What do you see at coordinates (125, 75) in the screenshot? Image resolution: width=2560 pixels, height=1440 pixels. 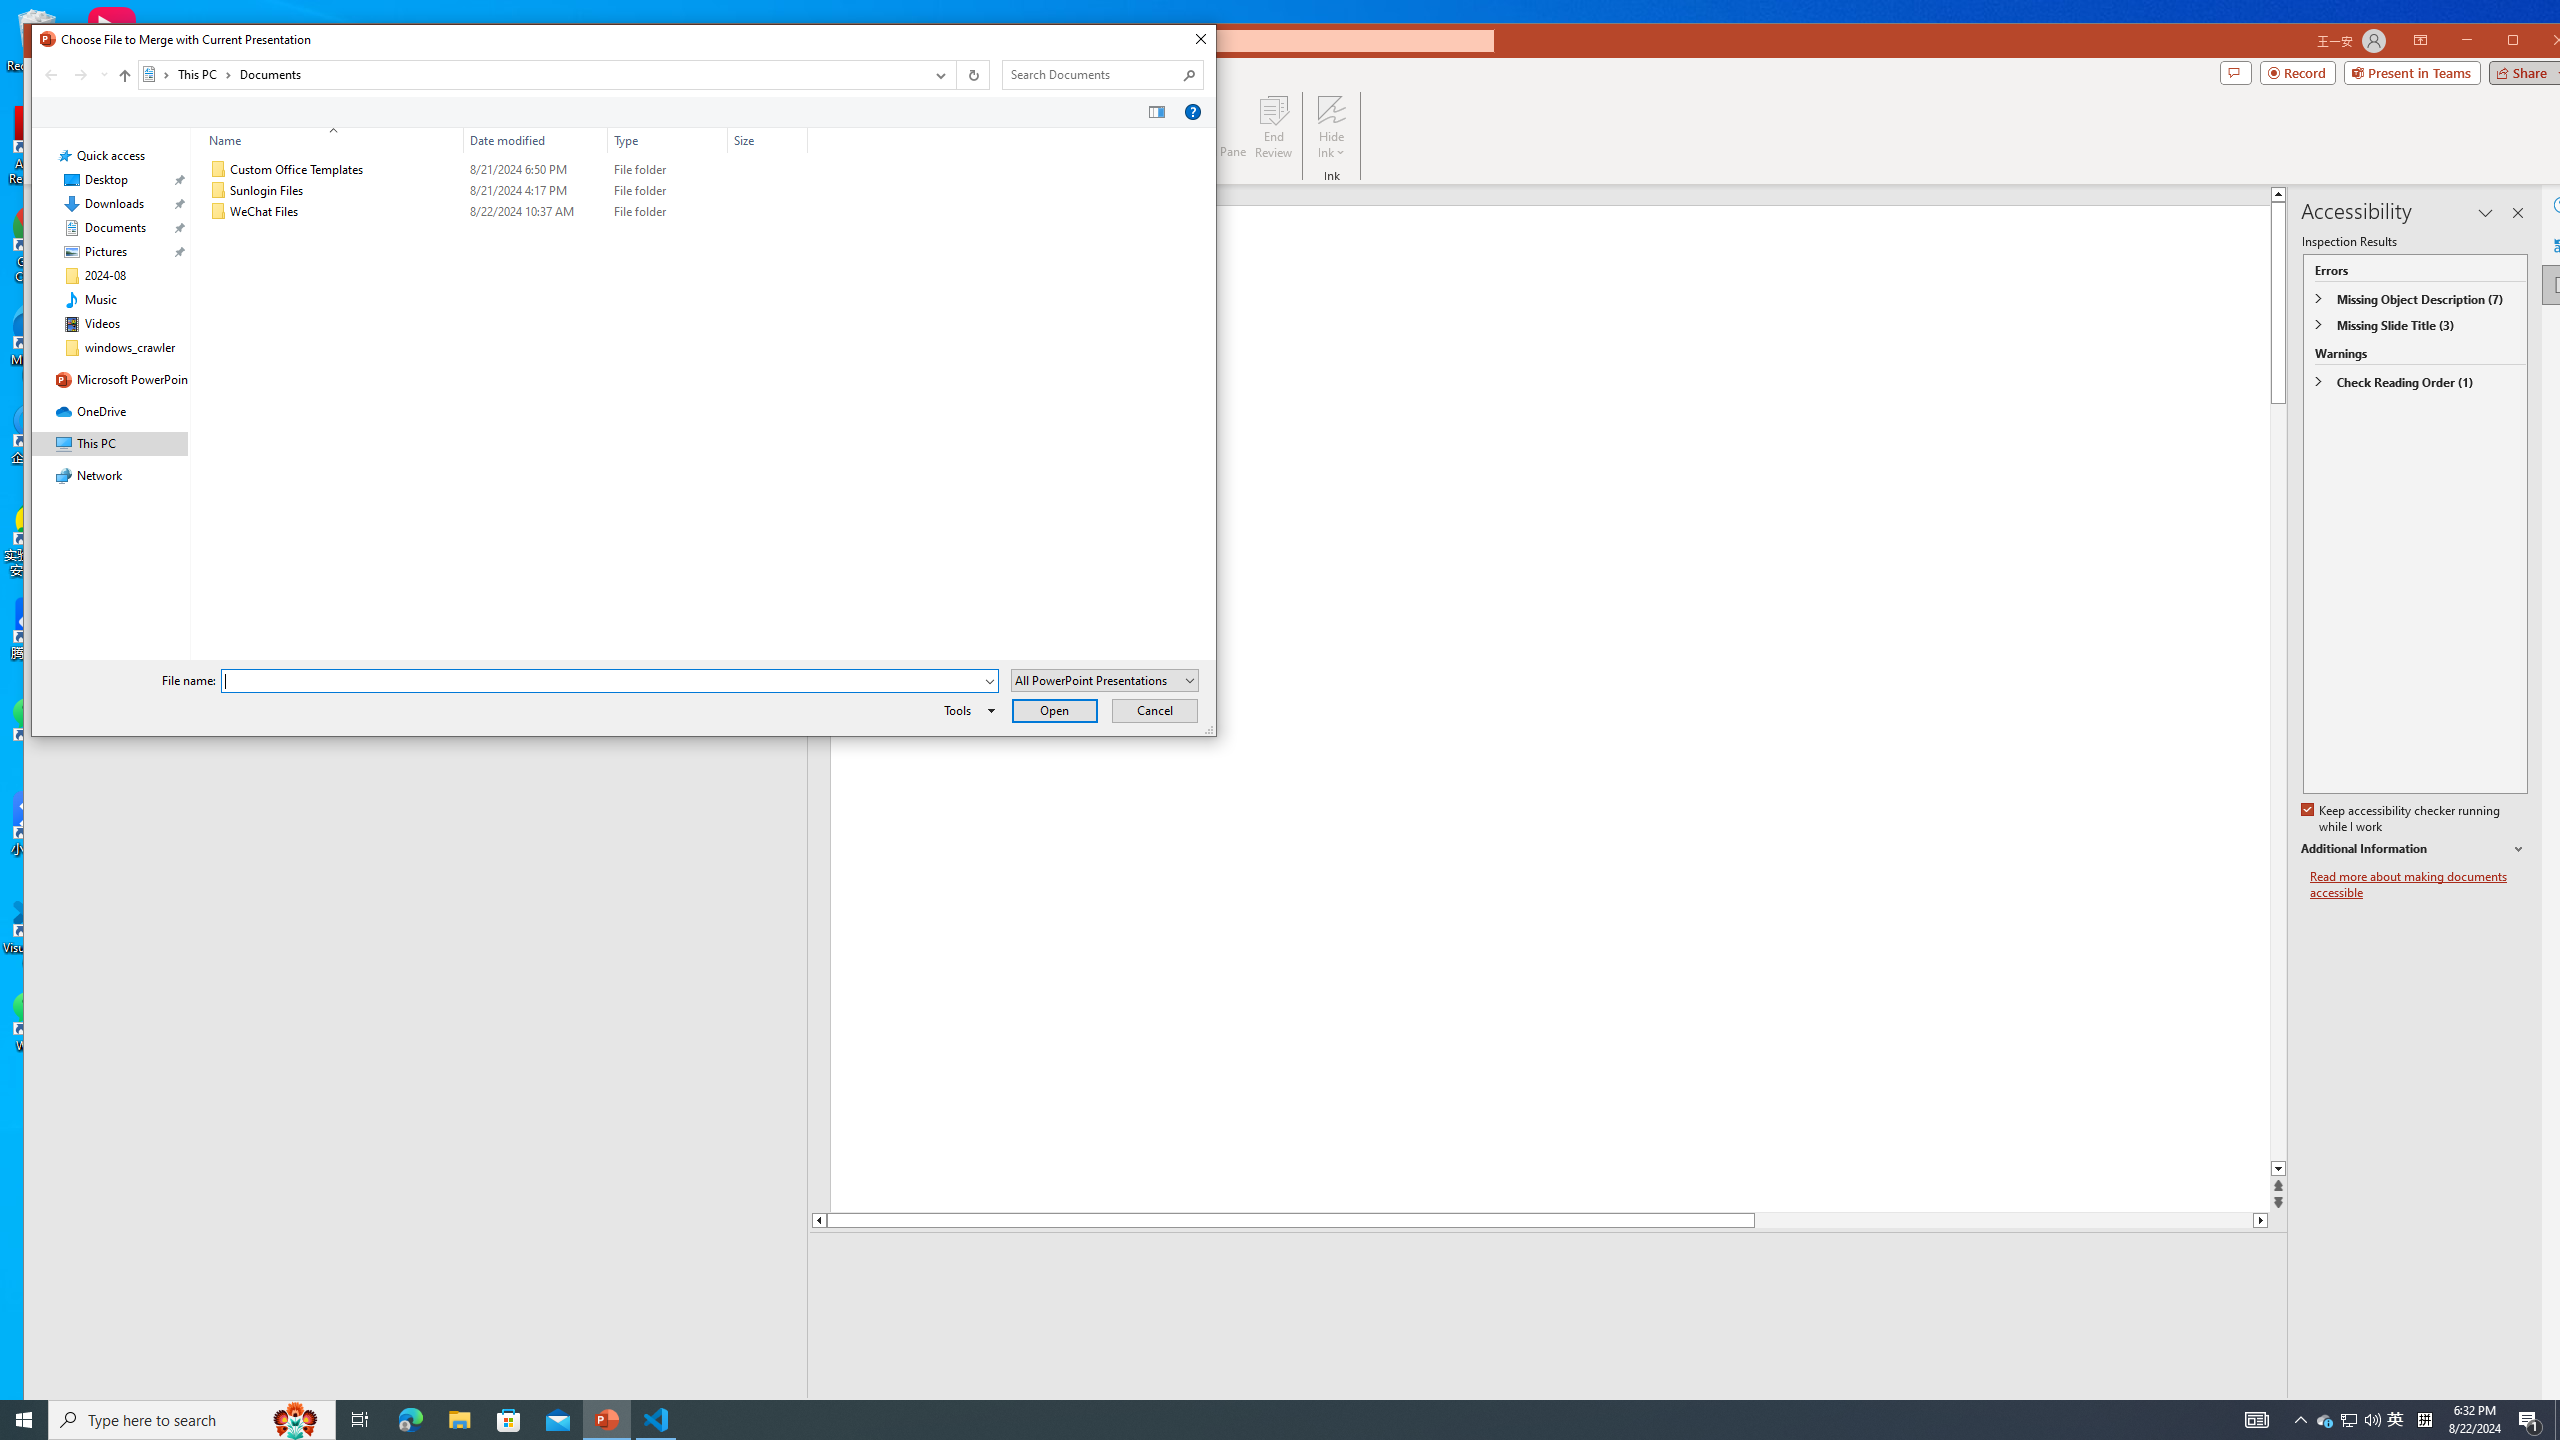 I see `Up to "This PC" (Alt + Up Arrow)` at bounding box center [125, 75].